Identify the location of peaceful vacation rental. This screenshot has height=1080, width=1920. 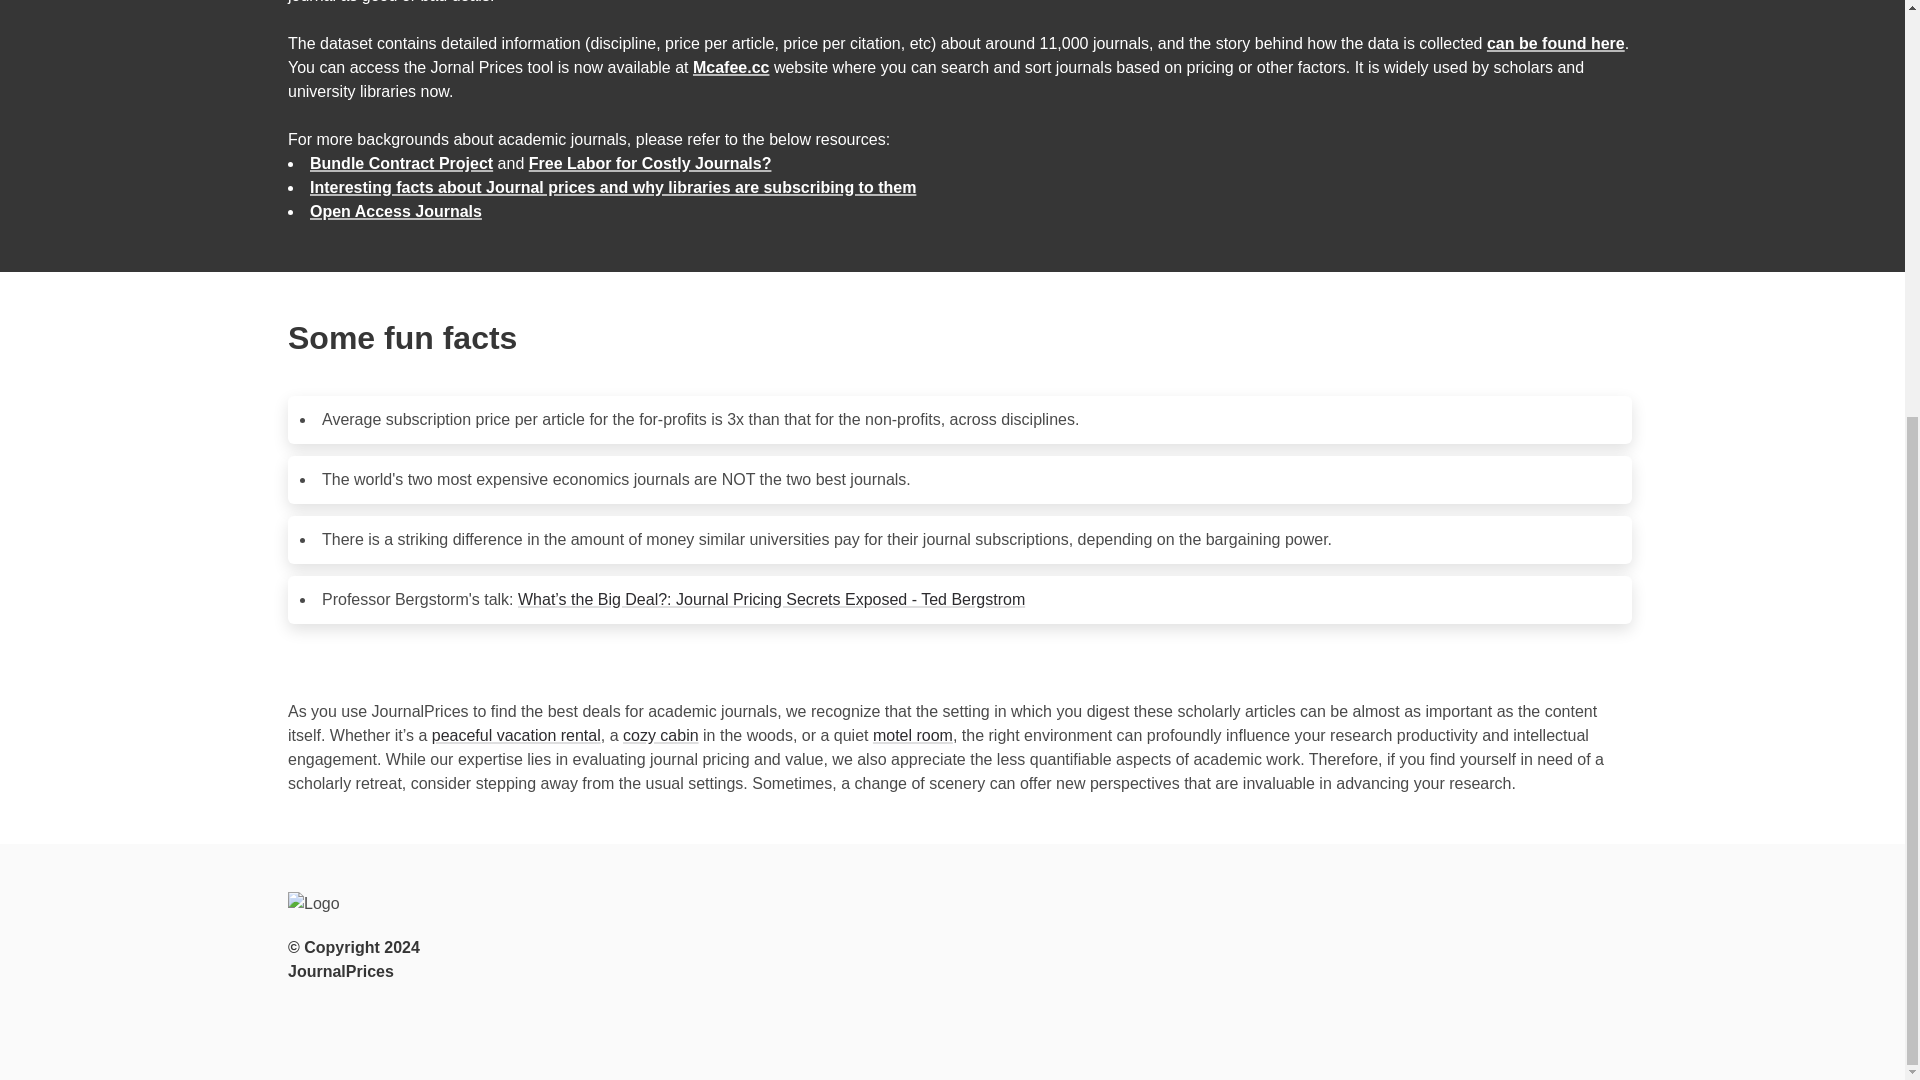
(516, 735).